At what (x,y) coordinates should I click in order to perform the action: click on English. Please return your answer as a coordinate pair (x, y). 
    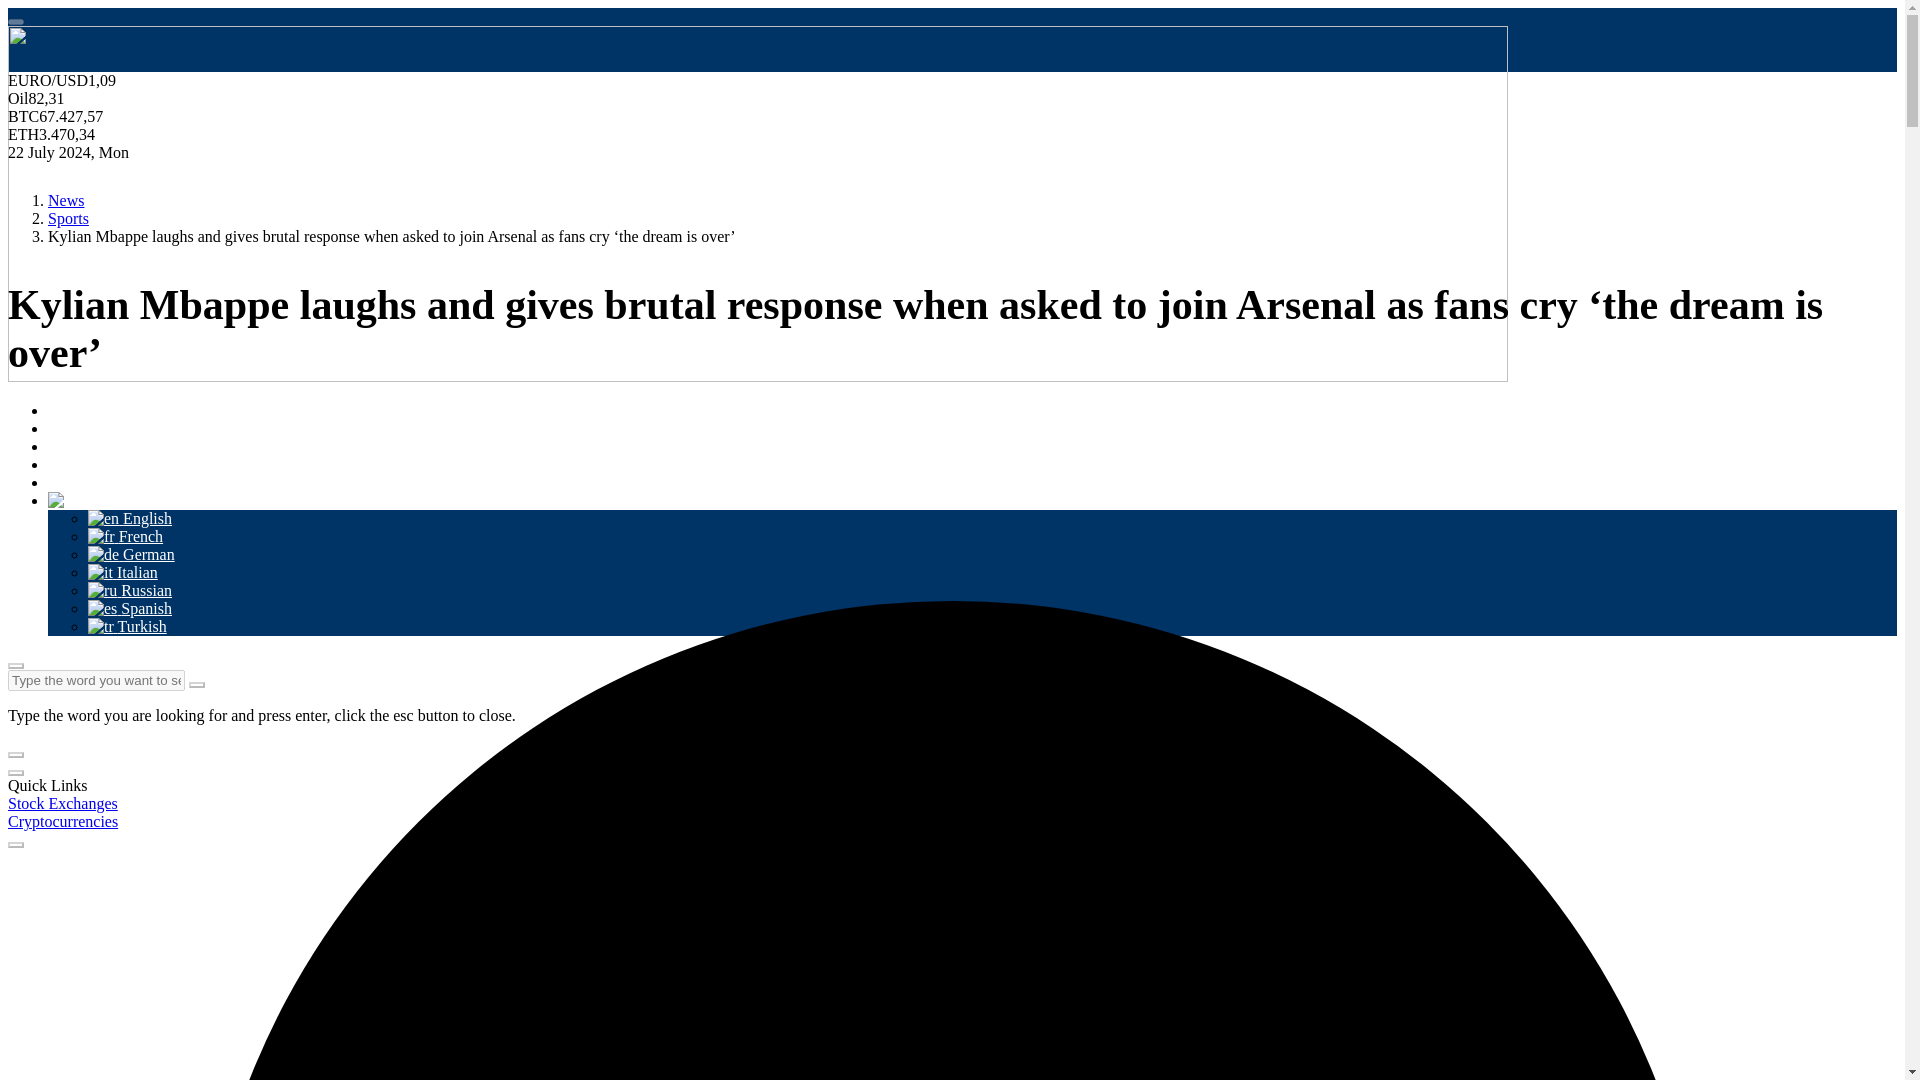
    Looking at the image, I should click on (90, 489).